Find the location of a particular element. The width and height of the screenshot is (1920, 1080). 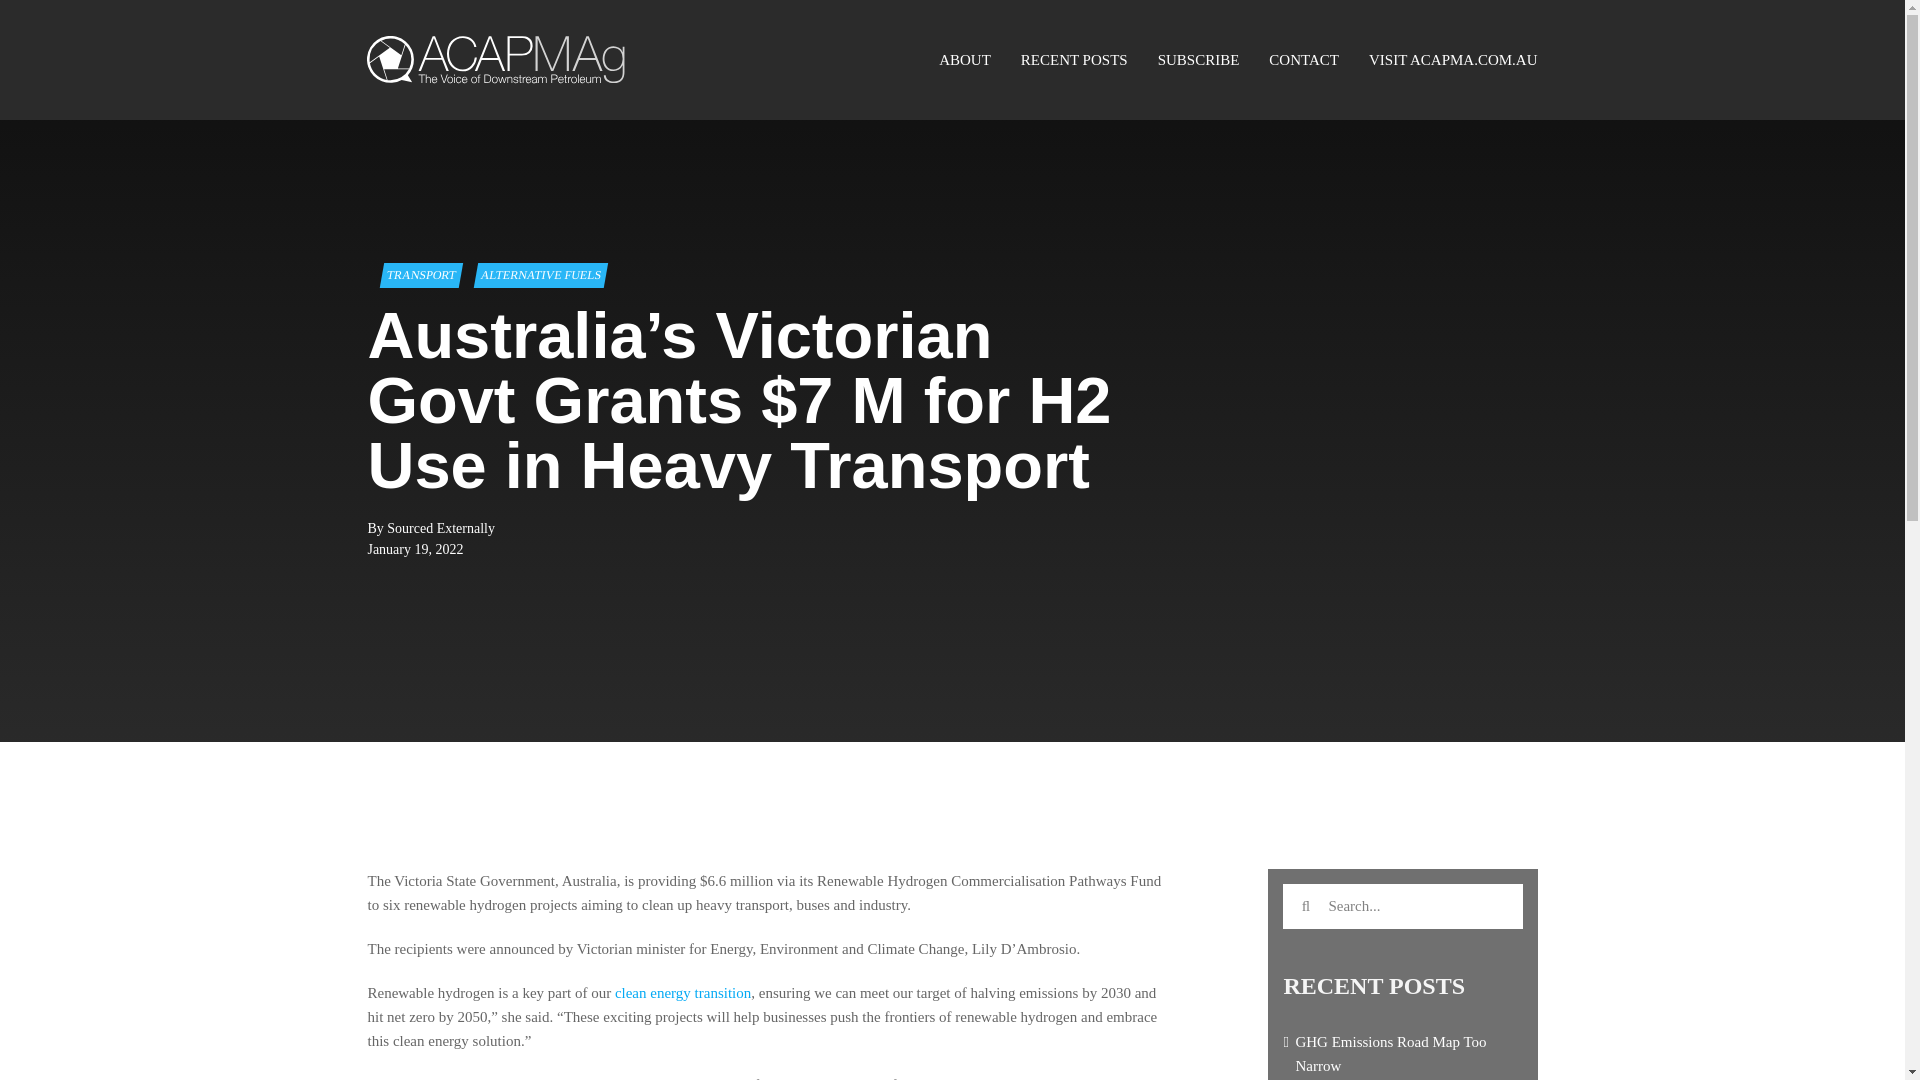

RECENT POSTS is located at coordinates (1074, 60).